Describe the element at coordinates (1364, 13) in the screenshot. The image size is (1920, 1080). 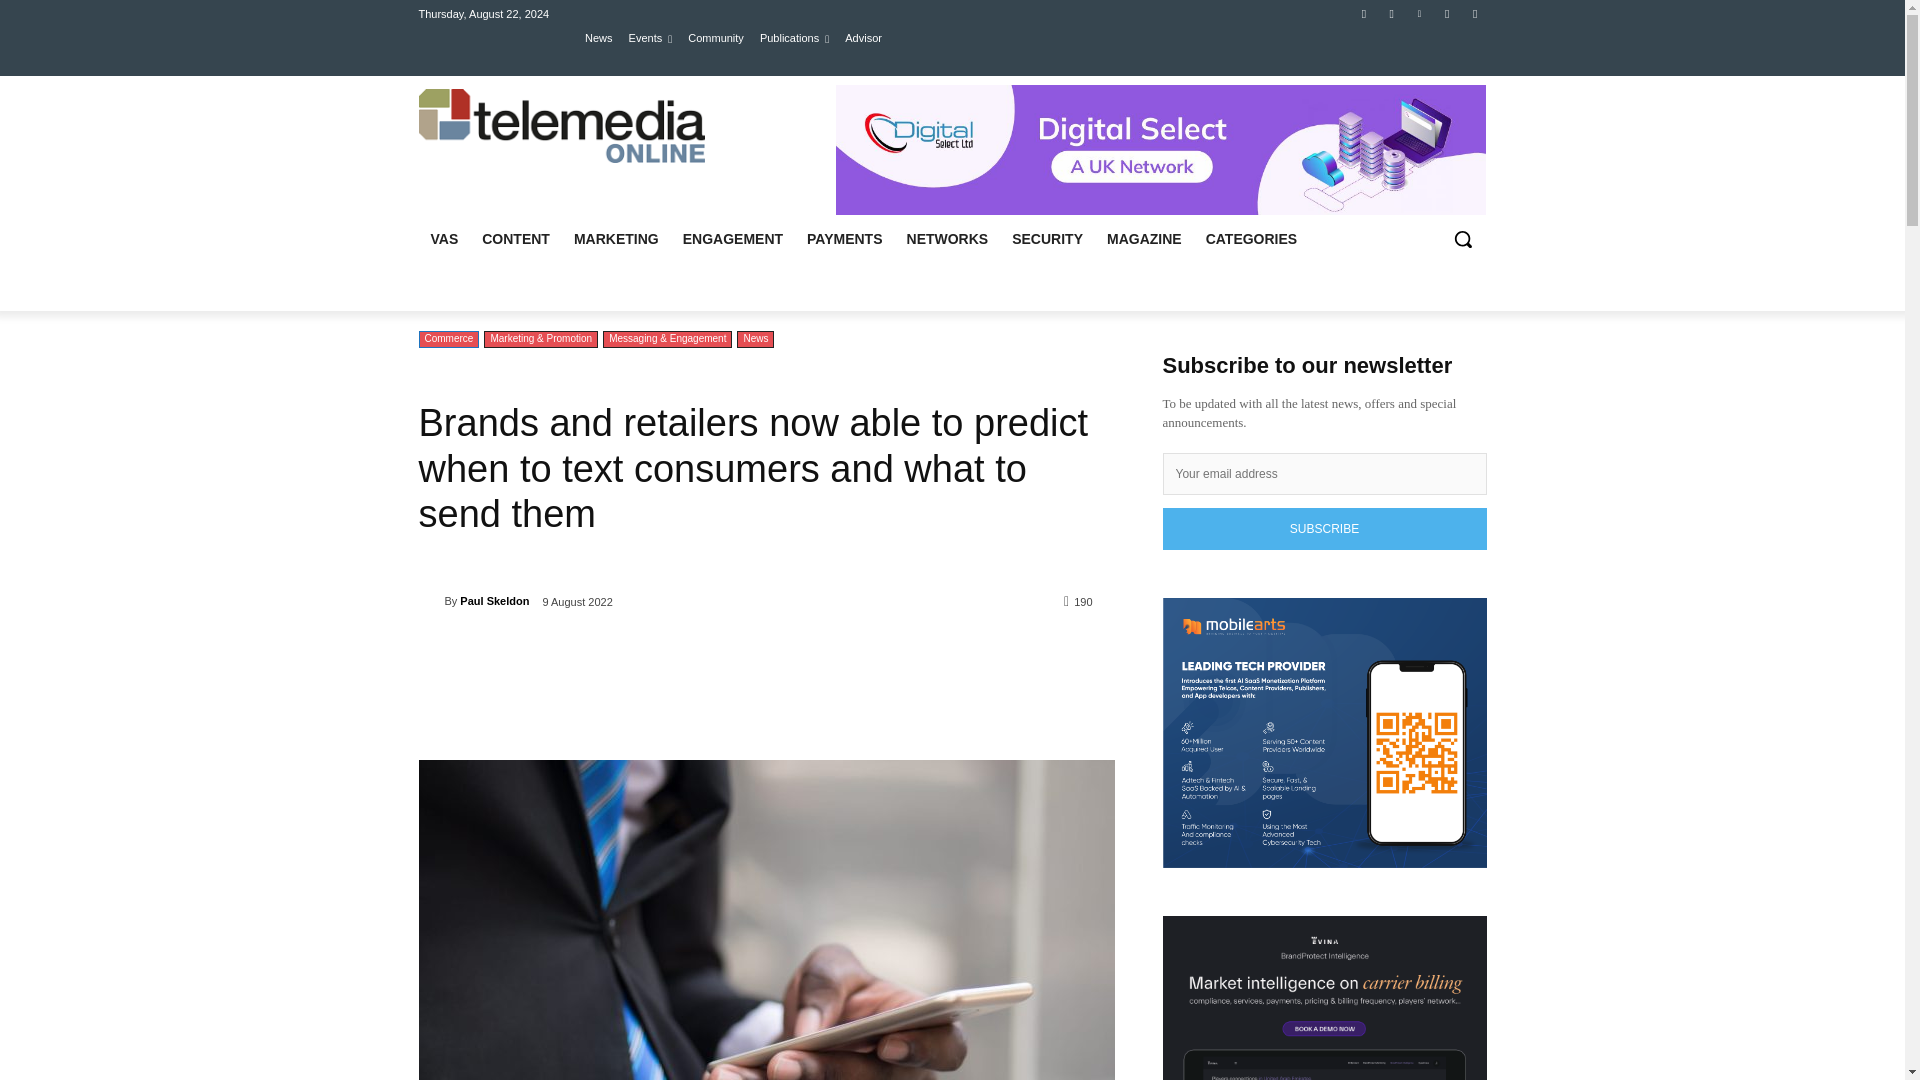
I see `Facebook` at that location.